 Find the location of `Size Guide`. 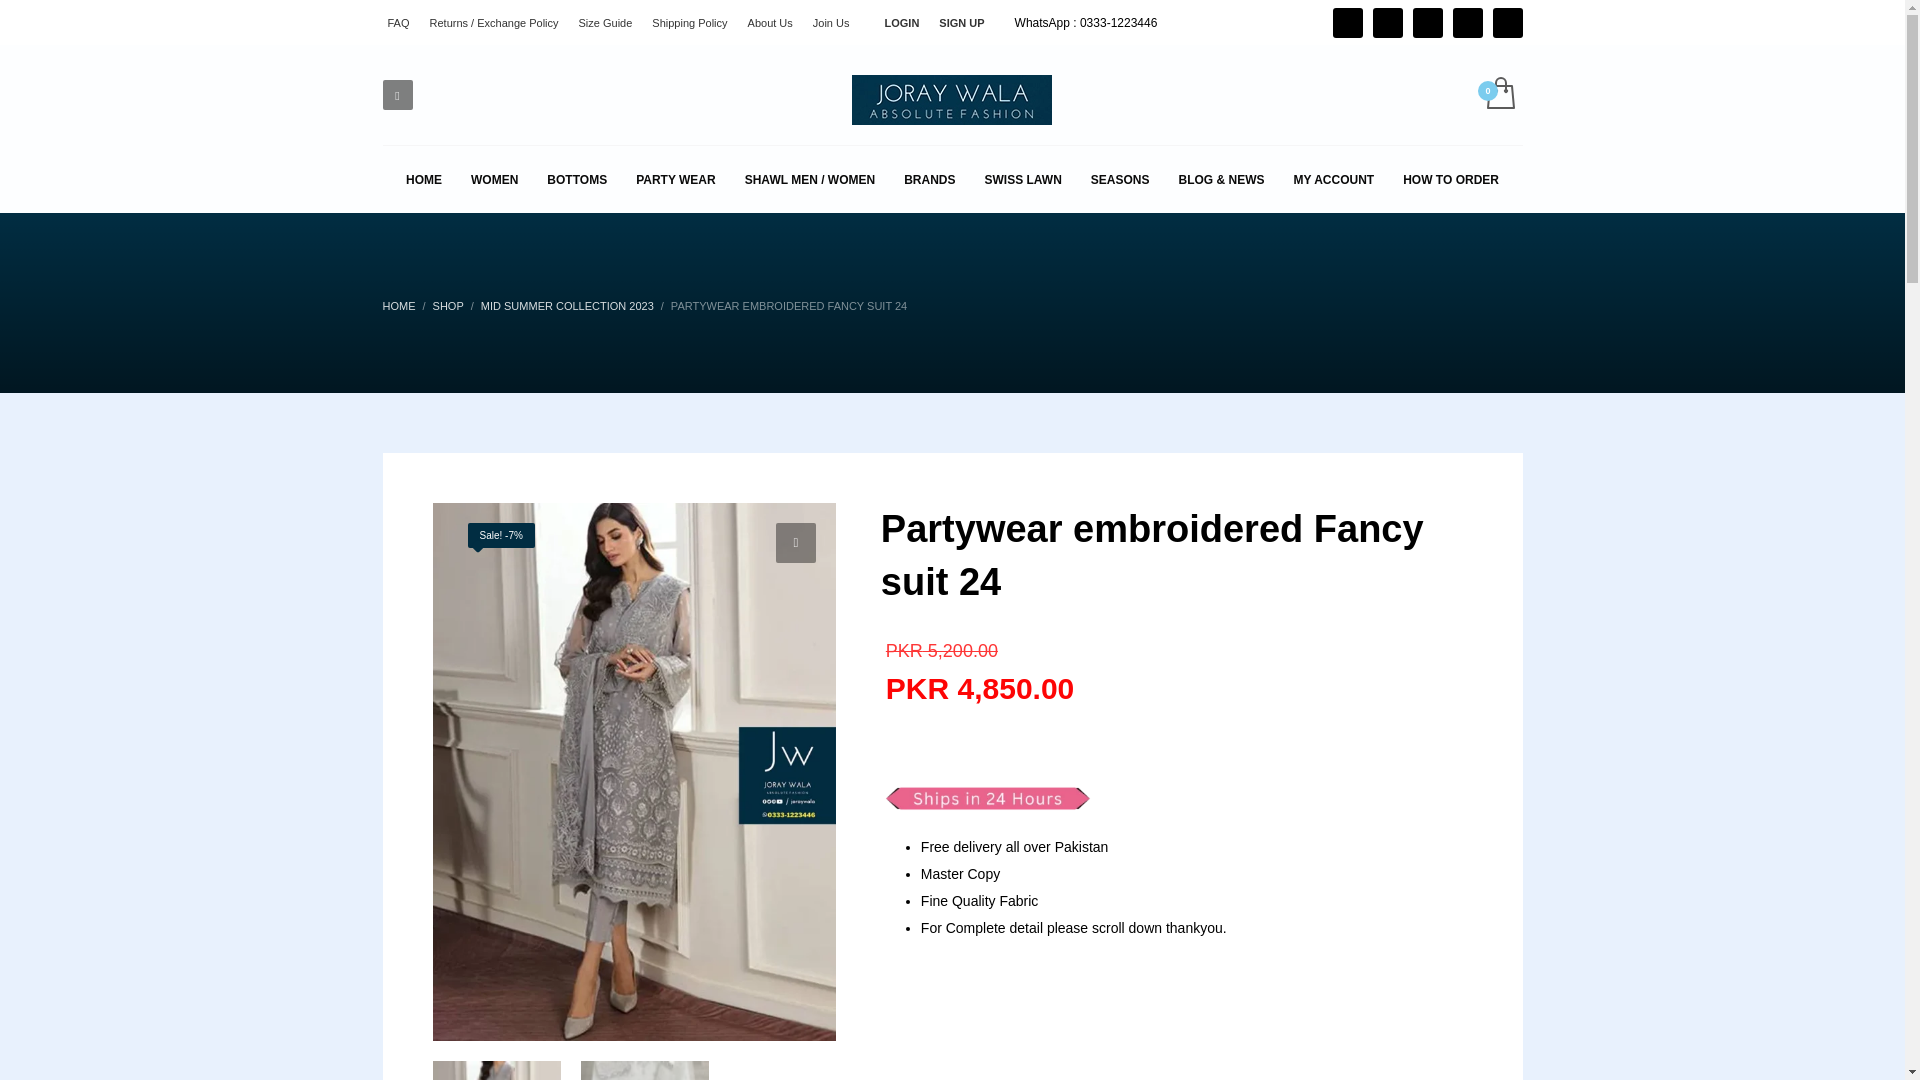

Size Guide is located at coordinates (606, 21).